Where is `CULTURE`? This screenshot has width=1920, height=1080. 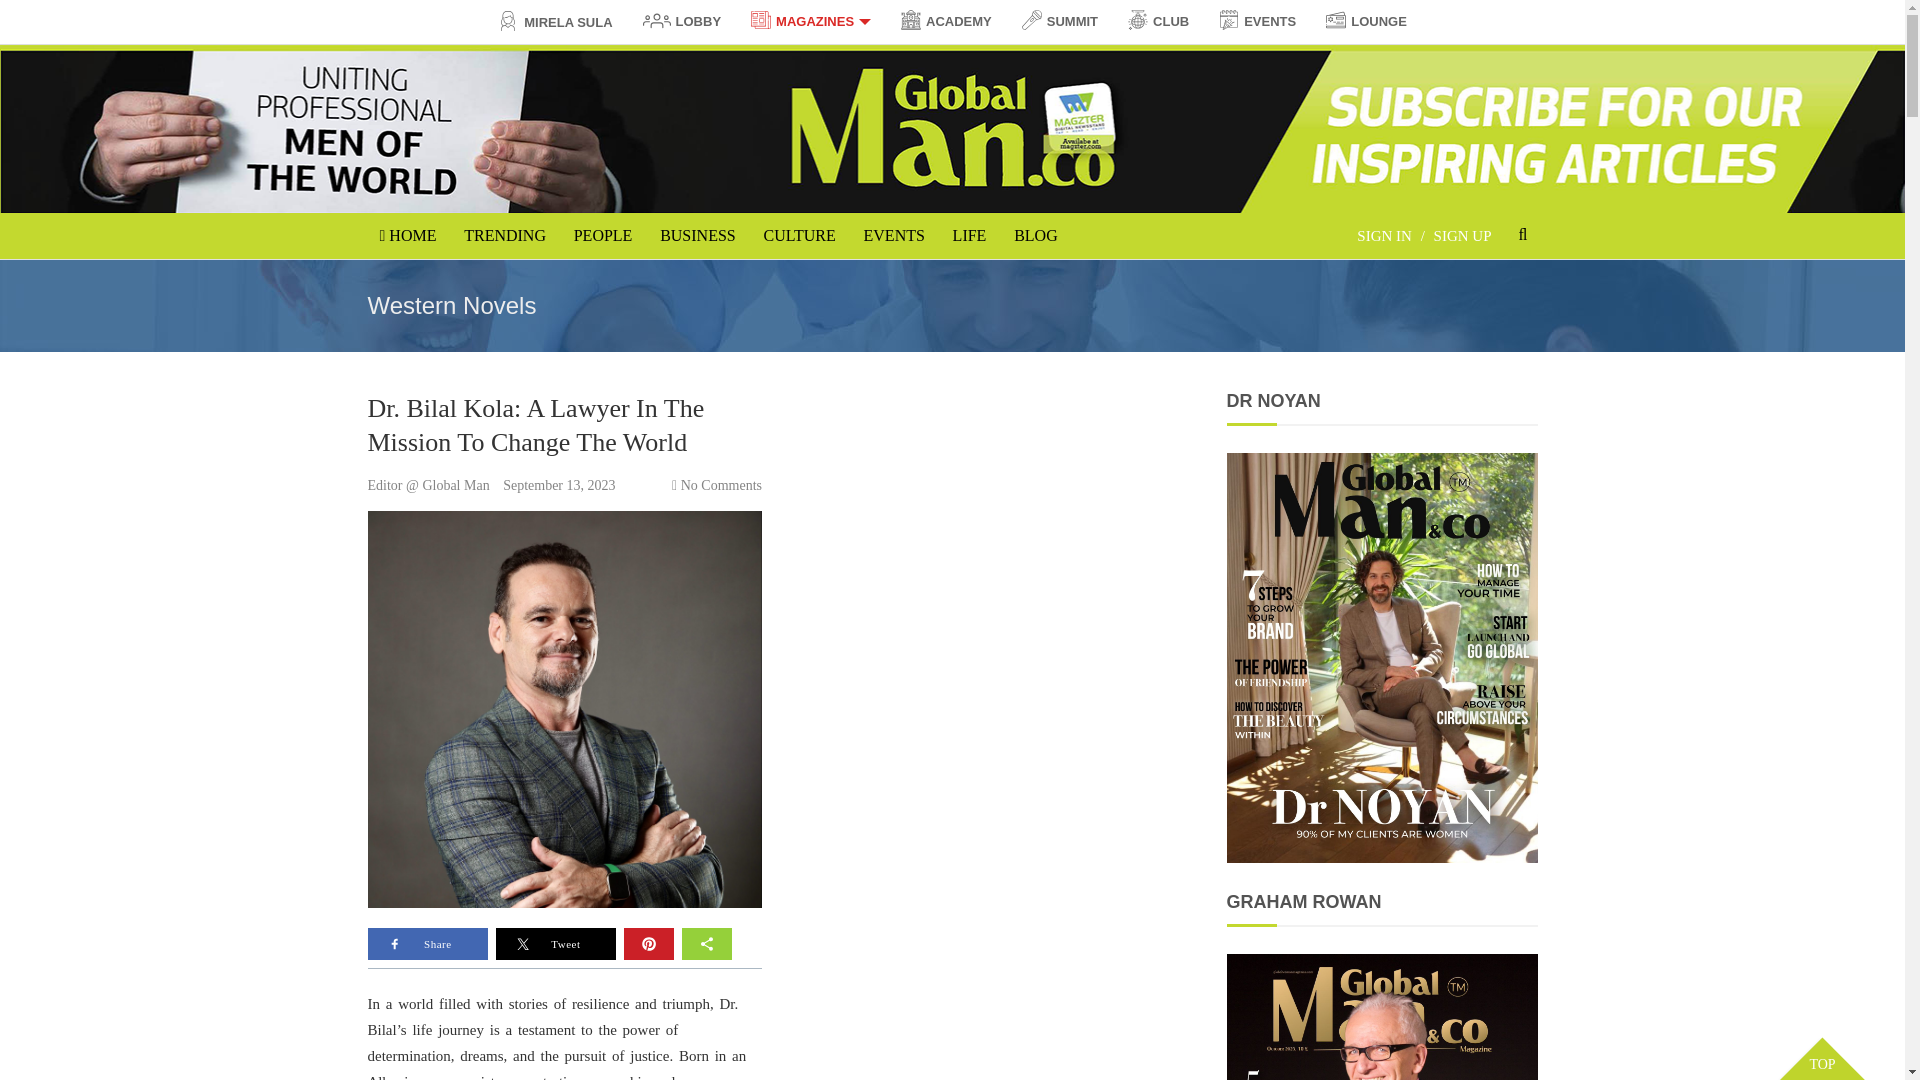 CULTURE is located at coordinates (798, 236).